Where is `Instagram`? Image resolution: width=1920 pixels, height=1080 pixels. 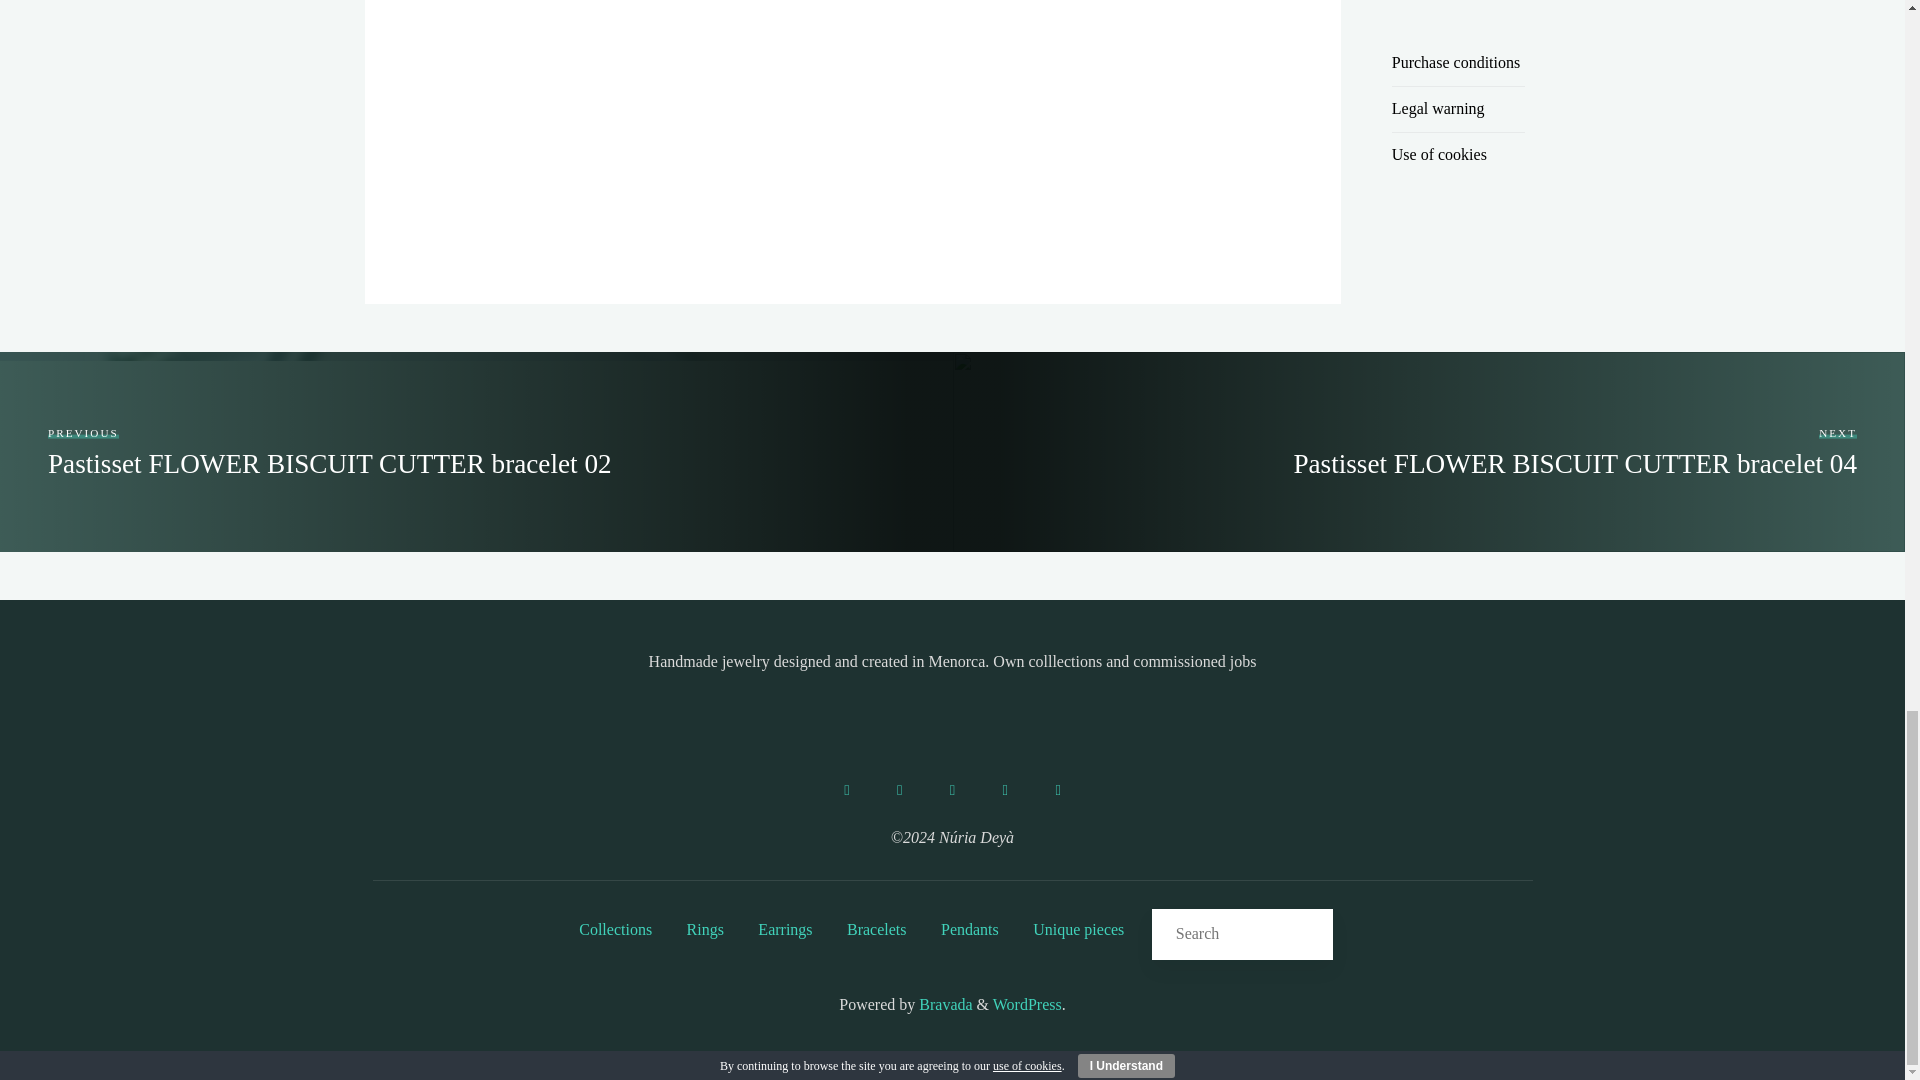
Instagram is located at coordinates (900, 790).